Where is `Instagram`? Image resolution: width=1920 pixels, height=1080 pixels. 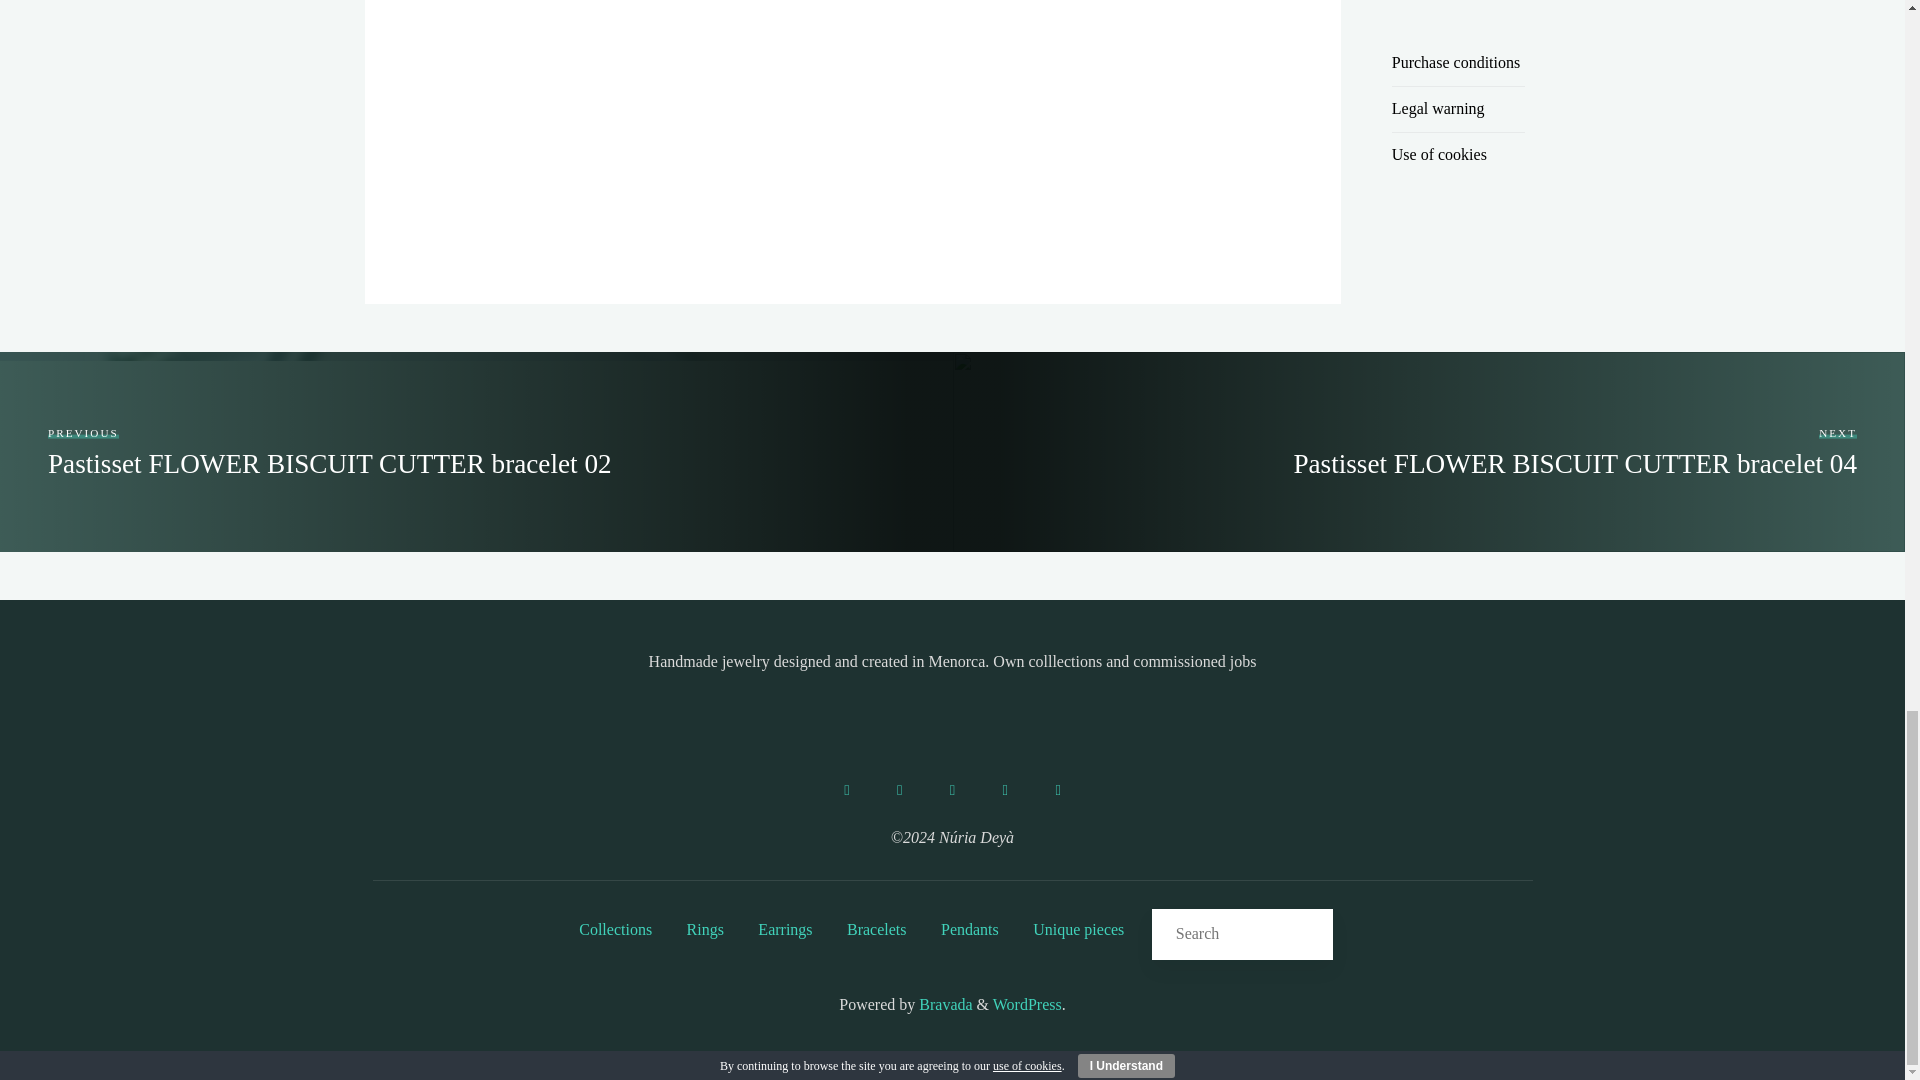
Instagram is located at coordinates (900, 790).